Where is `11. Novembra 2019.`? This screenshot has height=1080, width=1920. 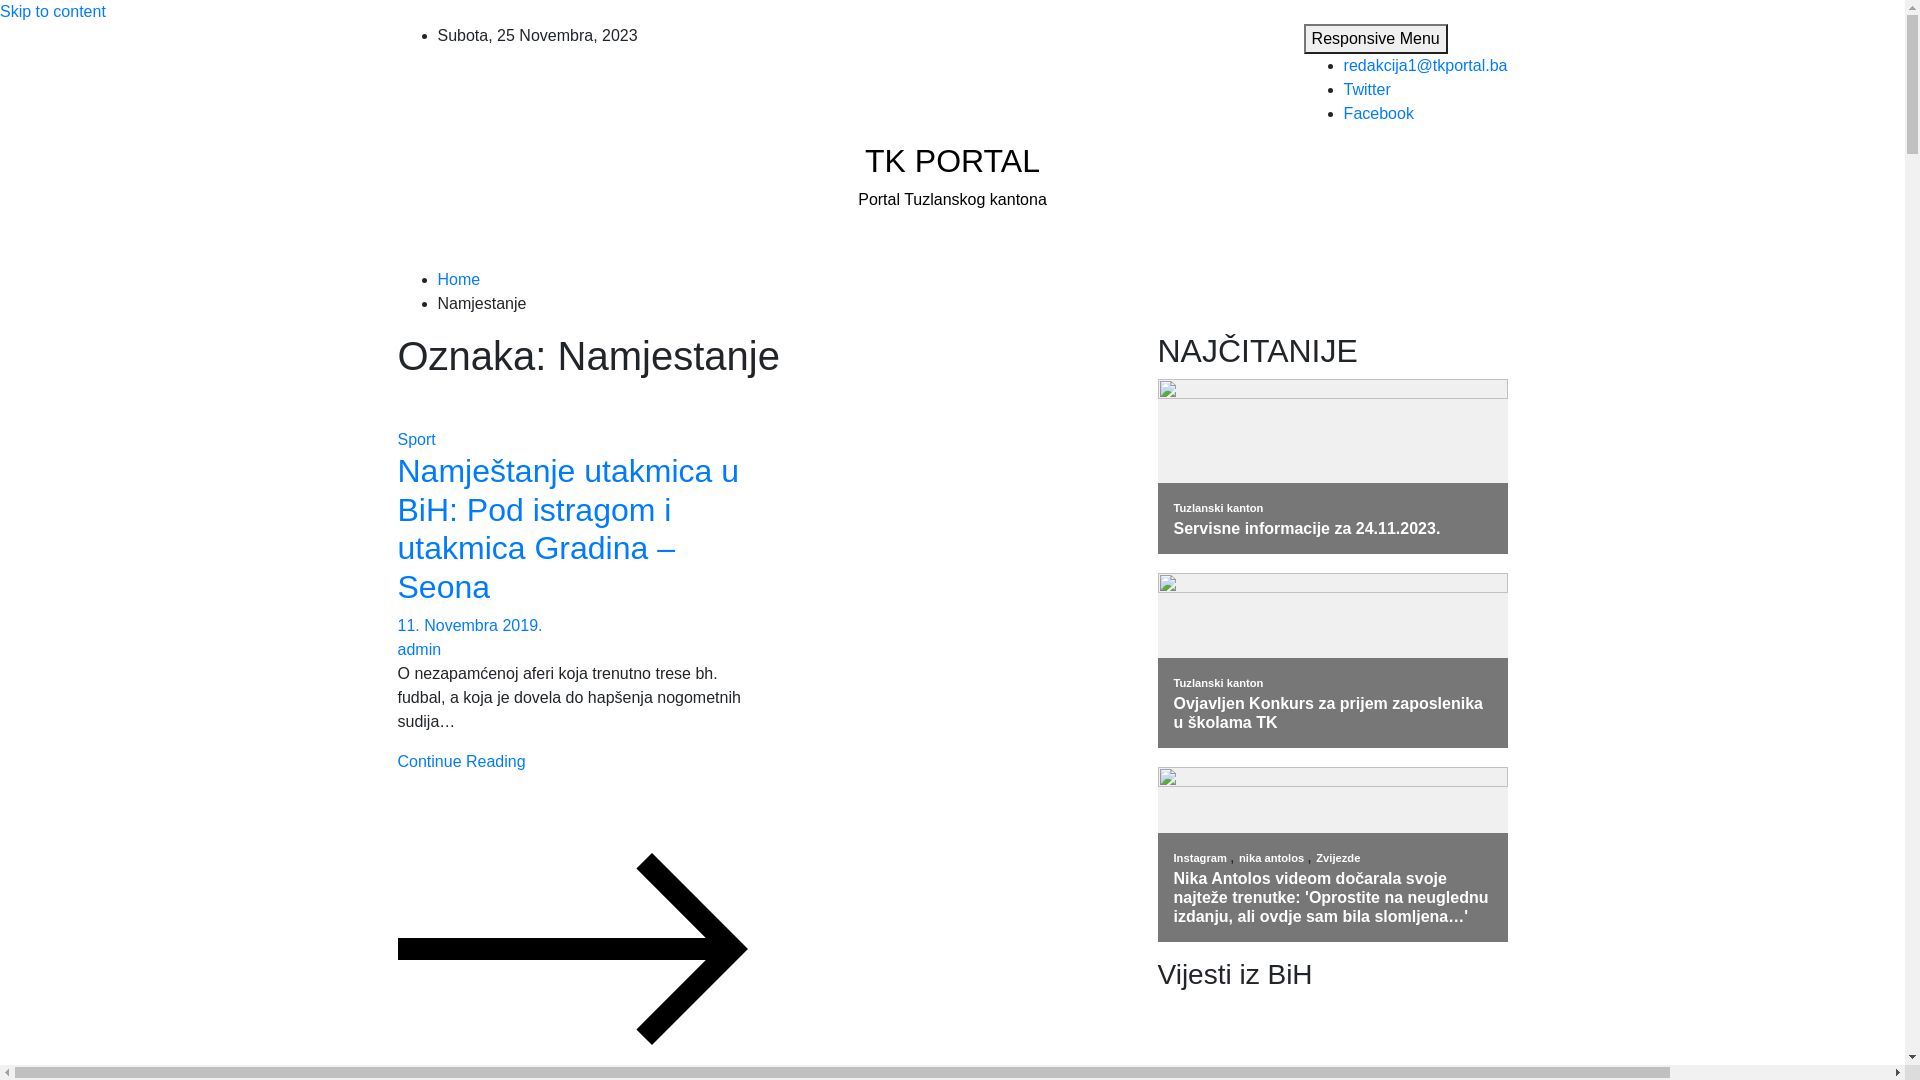
11. Novembra 2019. is located at coordinates (470, 626).